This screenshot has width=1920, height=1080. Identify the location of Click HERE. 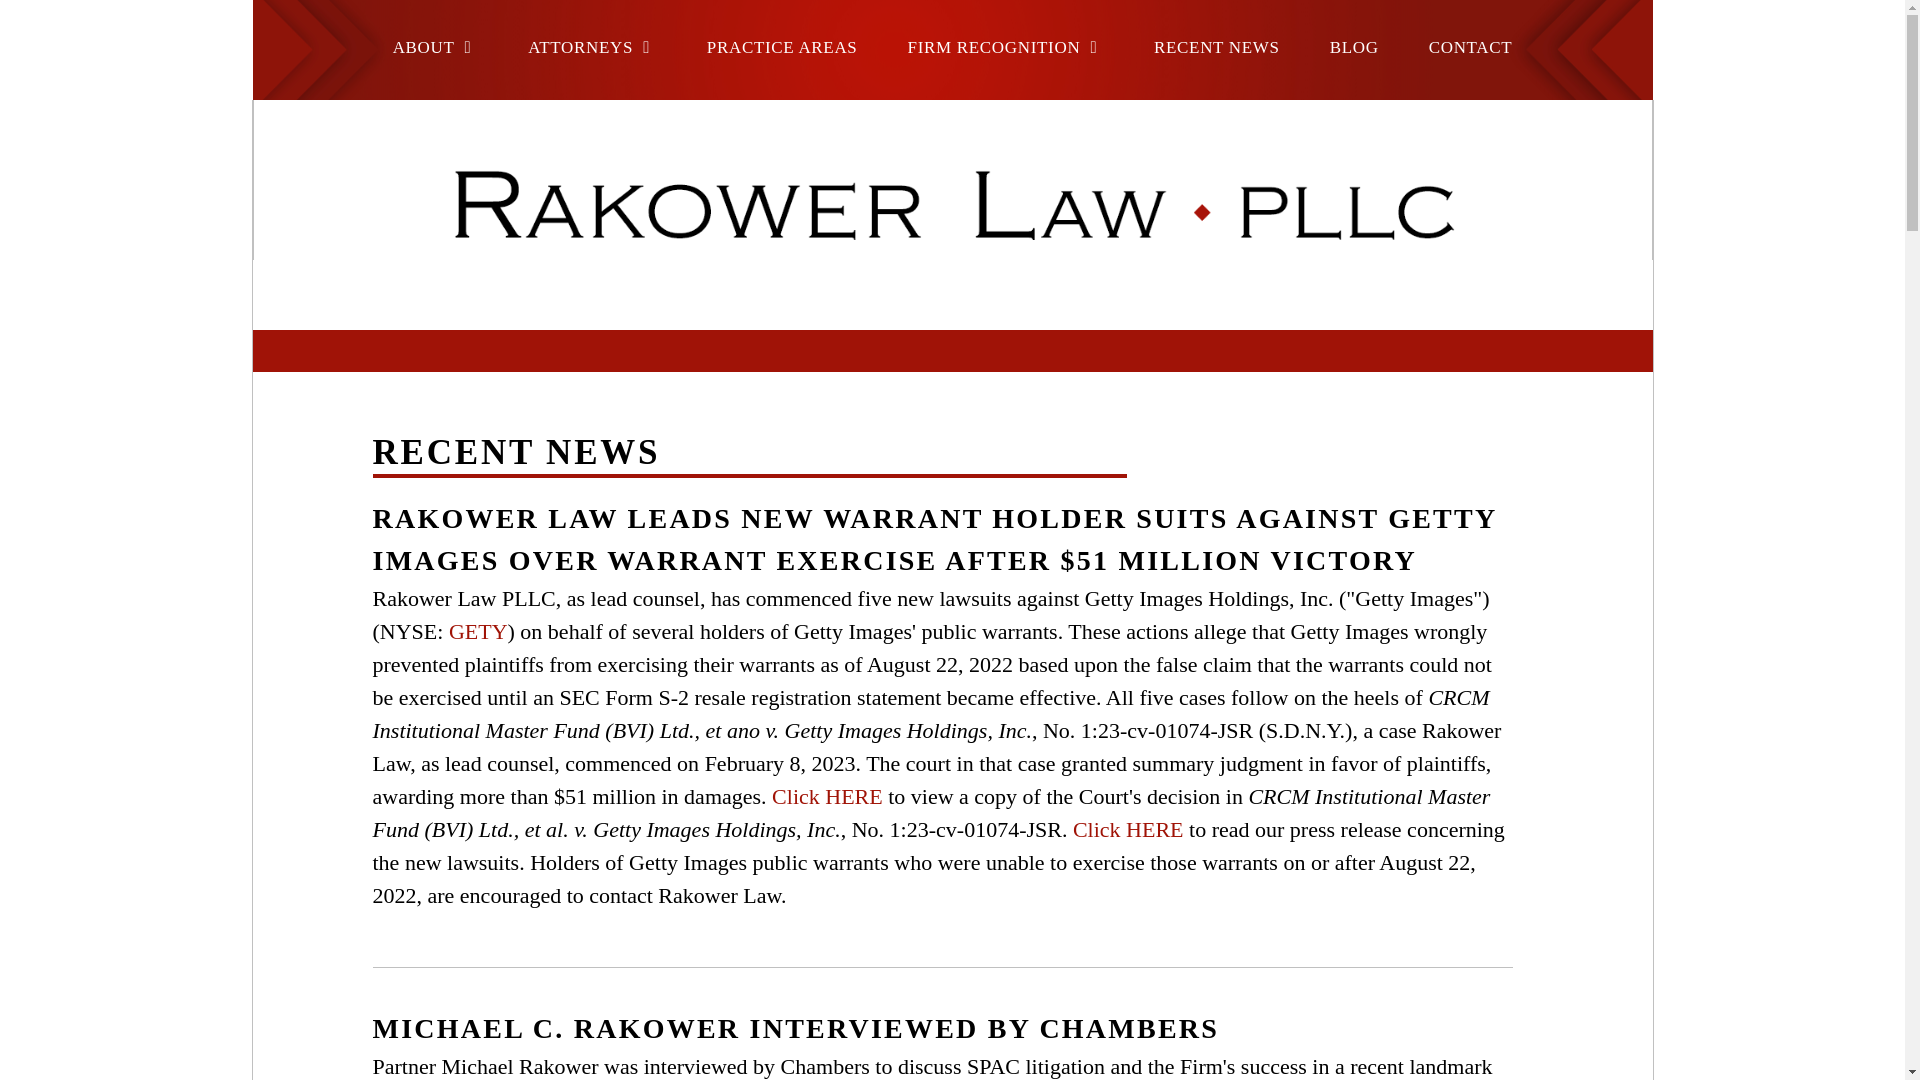
(827, 796).